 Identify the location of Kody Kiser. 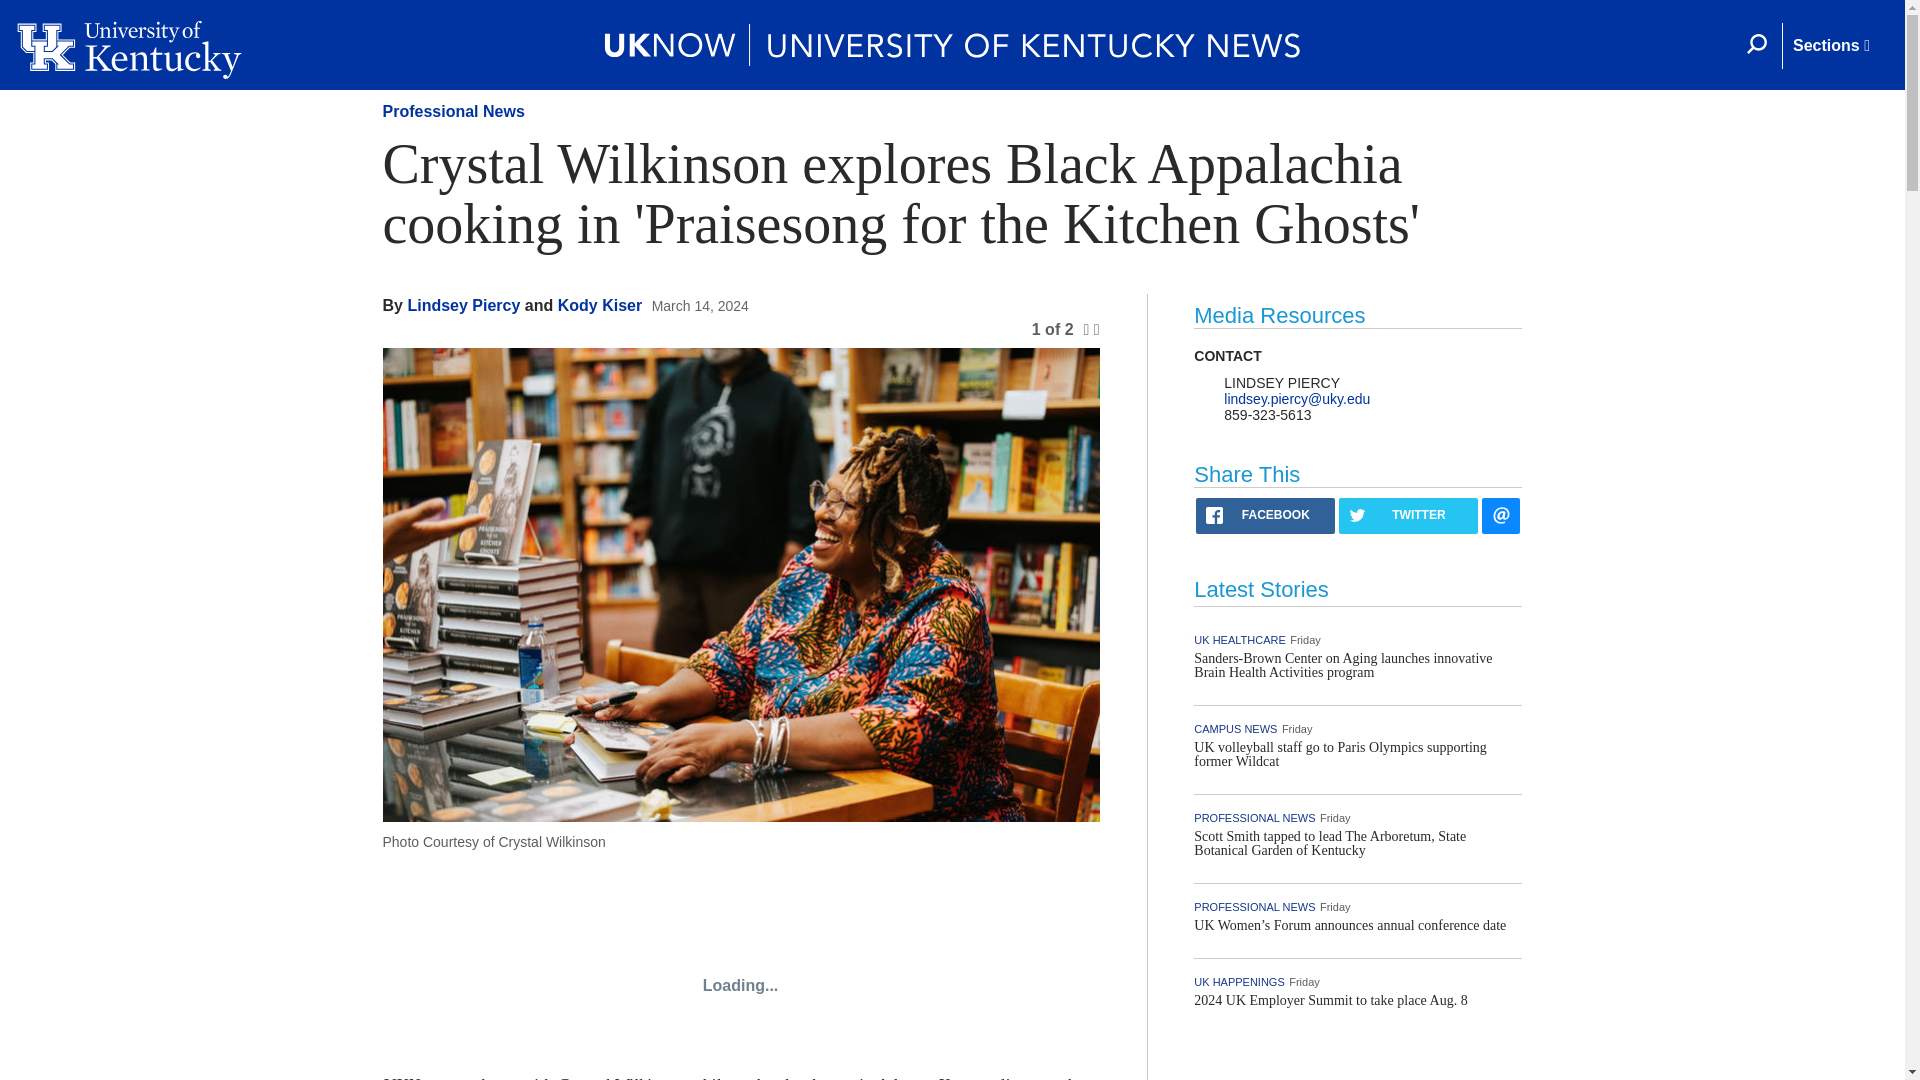
(600, 306).